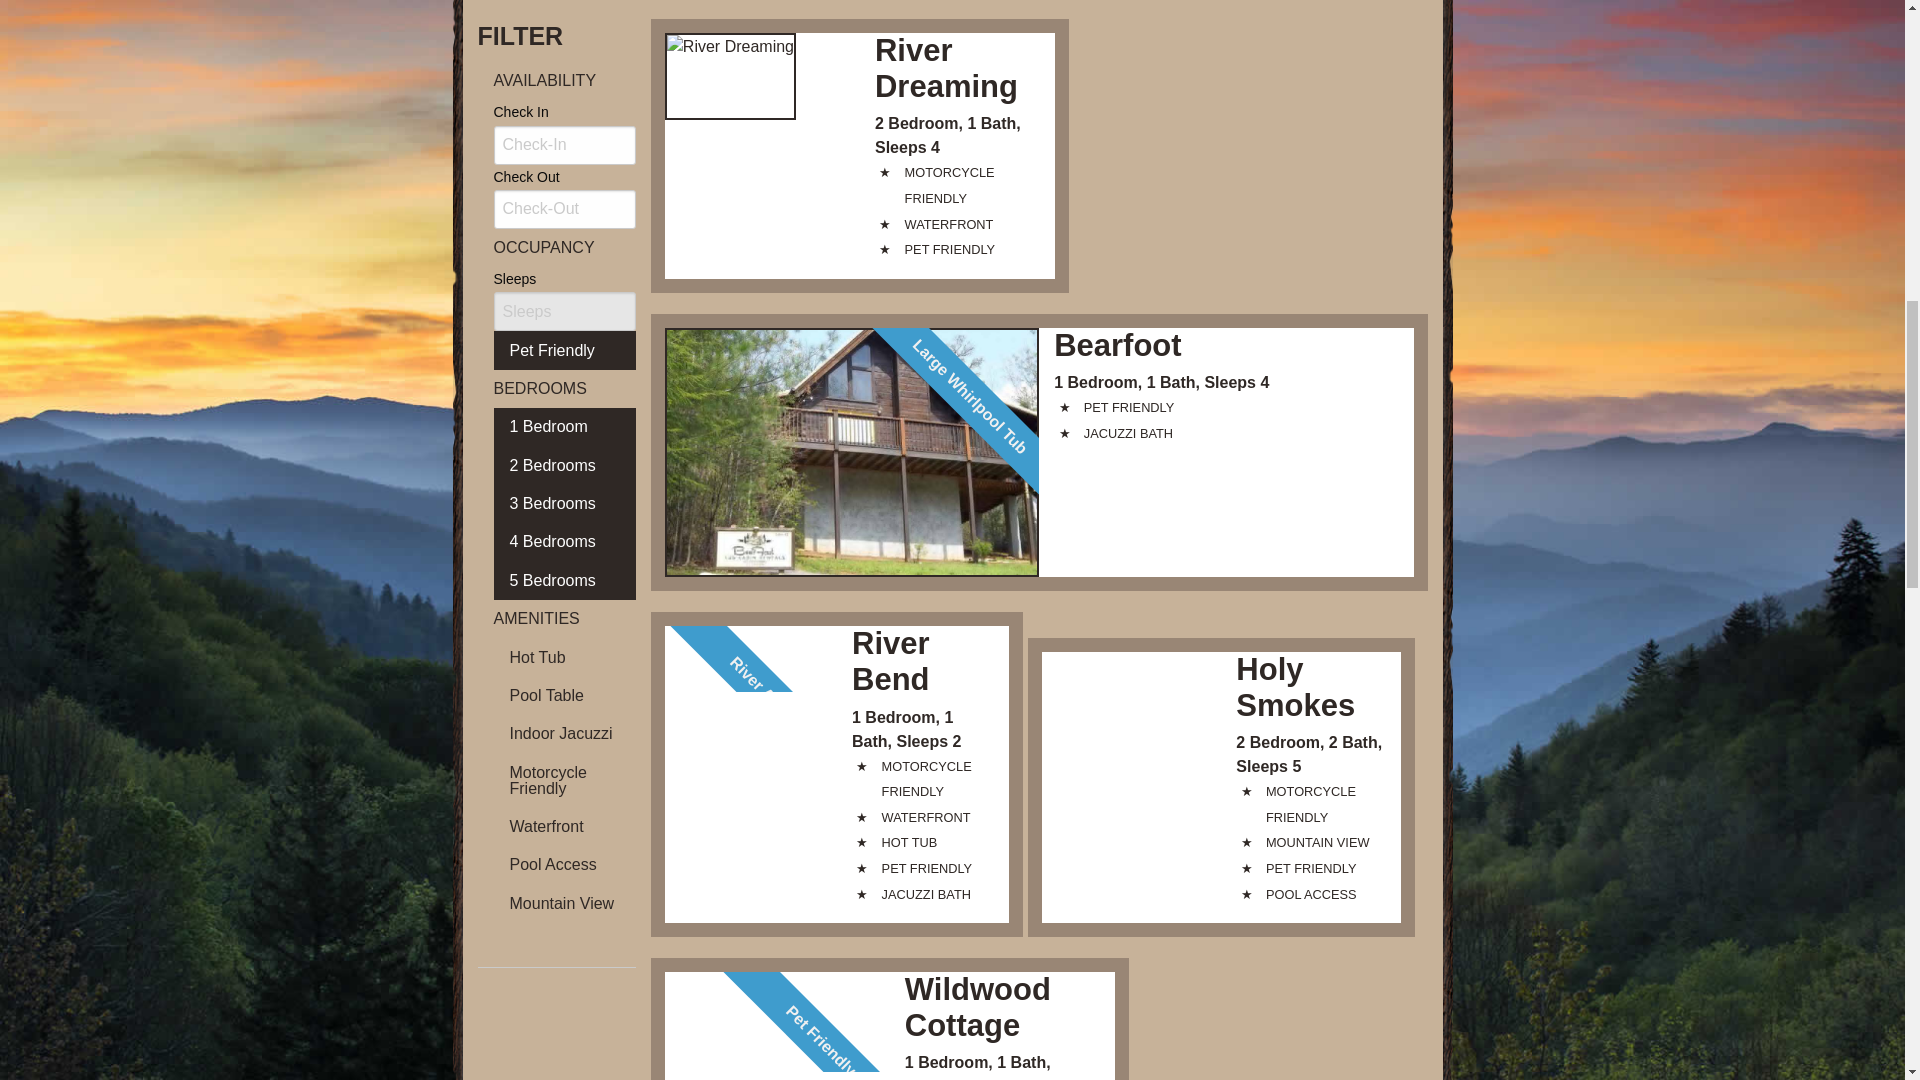 This screenshot has height=1080, width=1920. I want to click on Pool Access, so click(564, 864).